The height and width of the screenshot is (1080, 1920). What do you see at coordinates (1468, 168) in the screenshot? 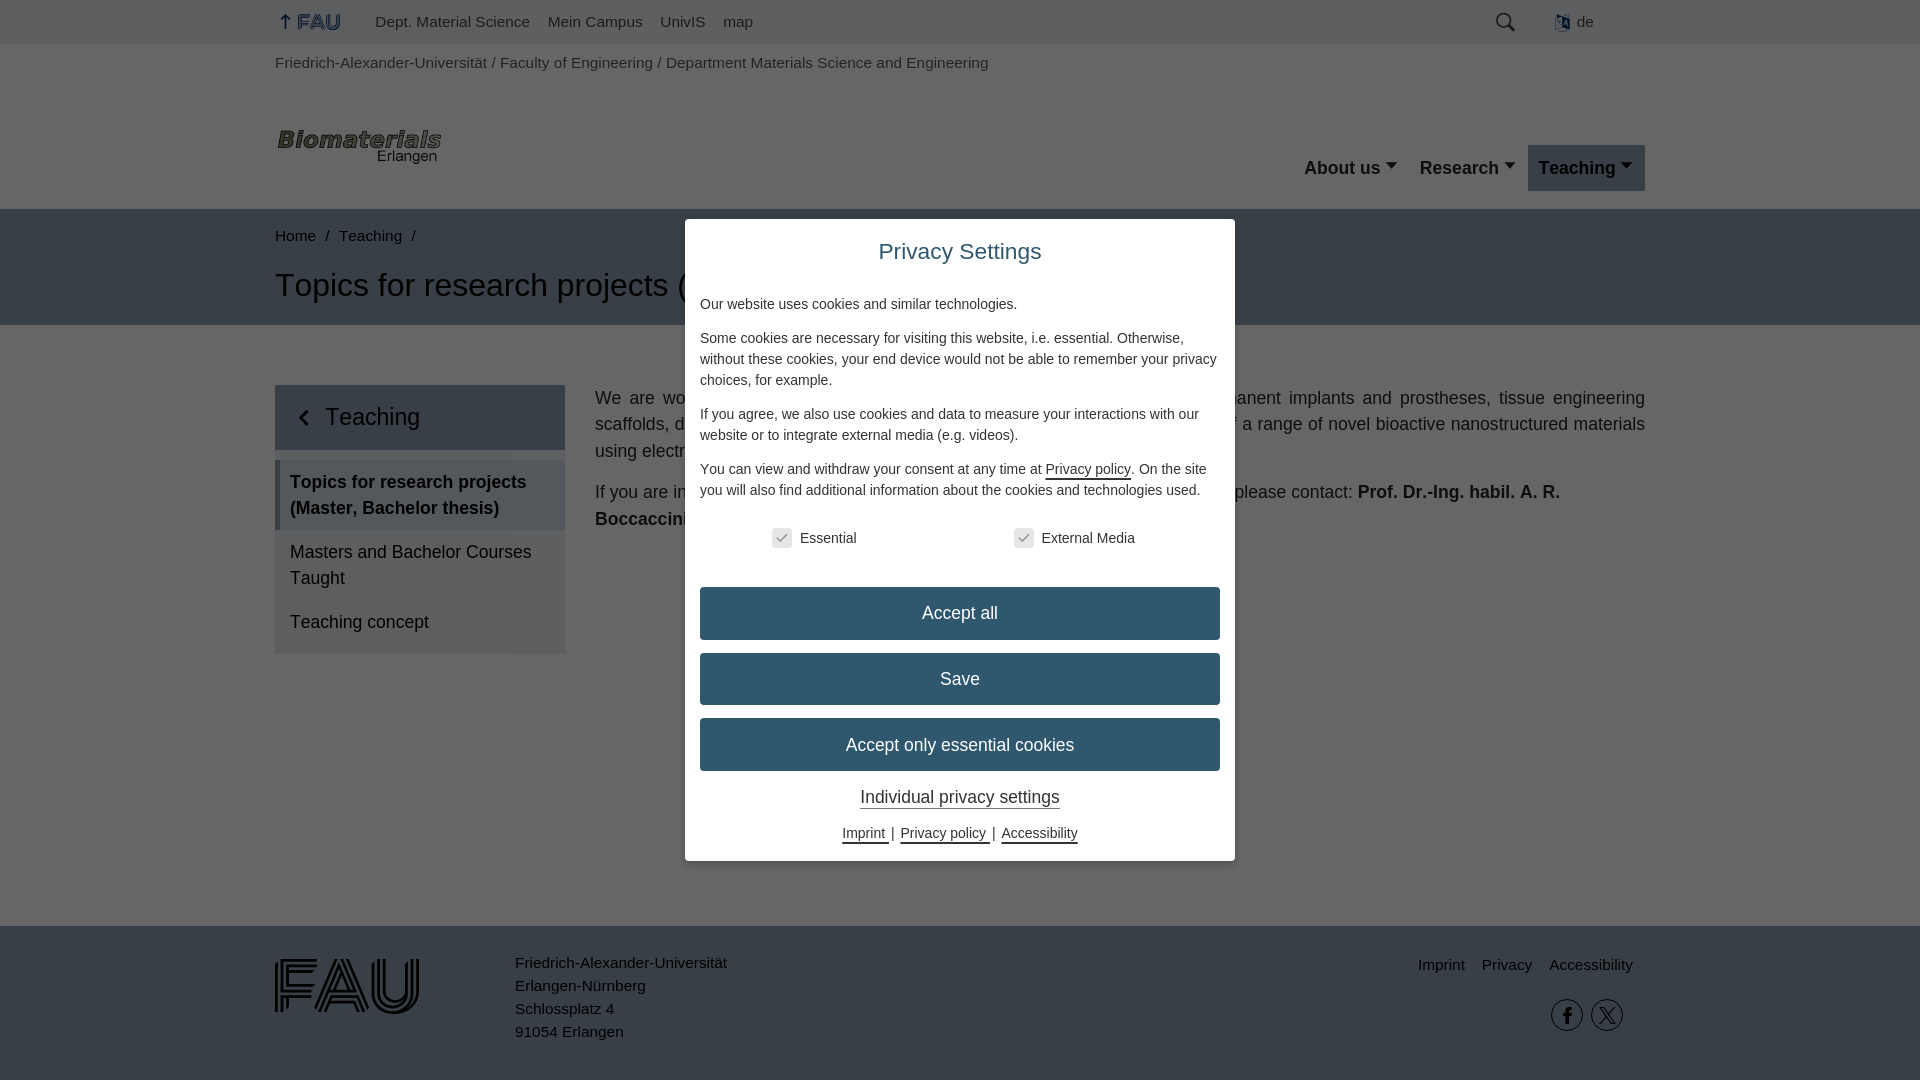
I see `Research` at bounding box center [1468, 168].